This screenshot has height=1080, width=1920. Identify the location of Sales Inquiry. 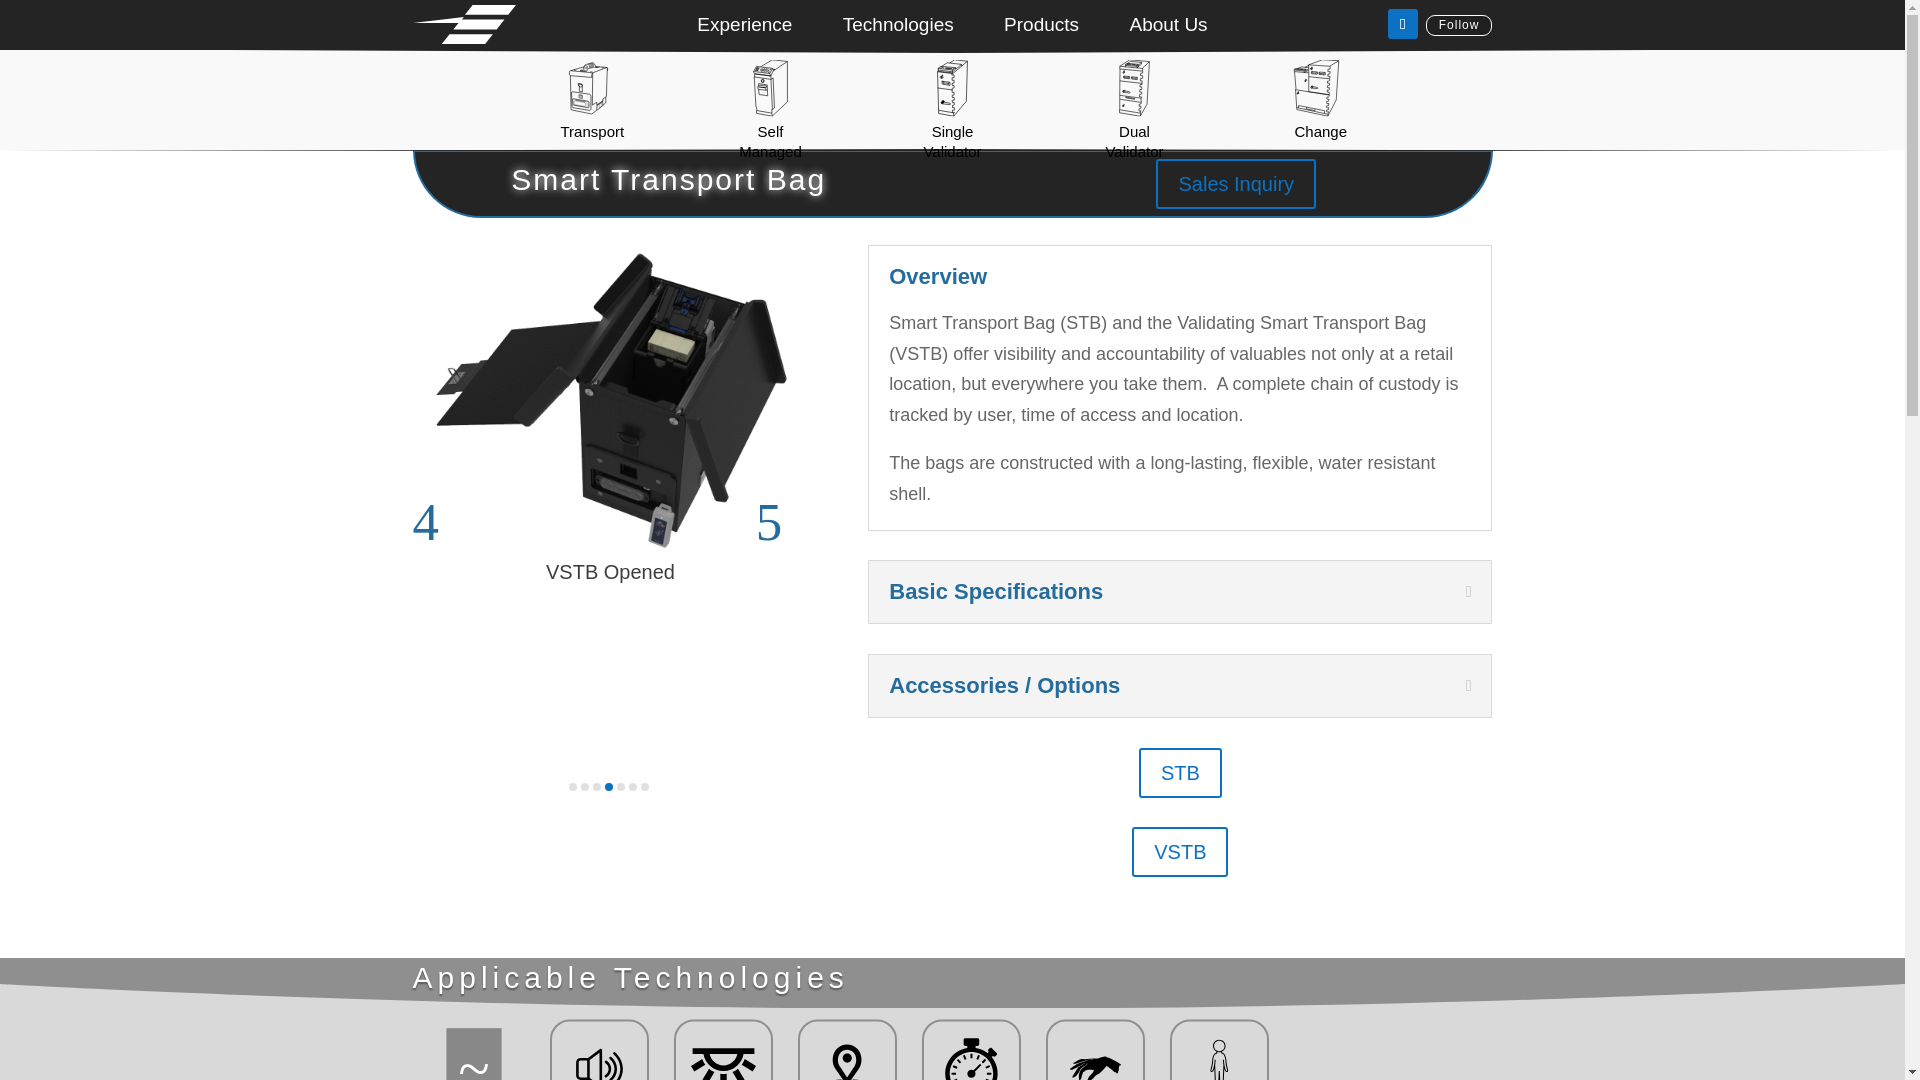
(1235, 184).